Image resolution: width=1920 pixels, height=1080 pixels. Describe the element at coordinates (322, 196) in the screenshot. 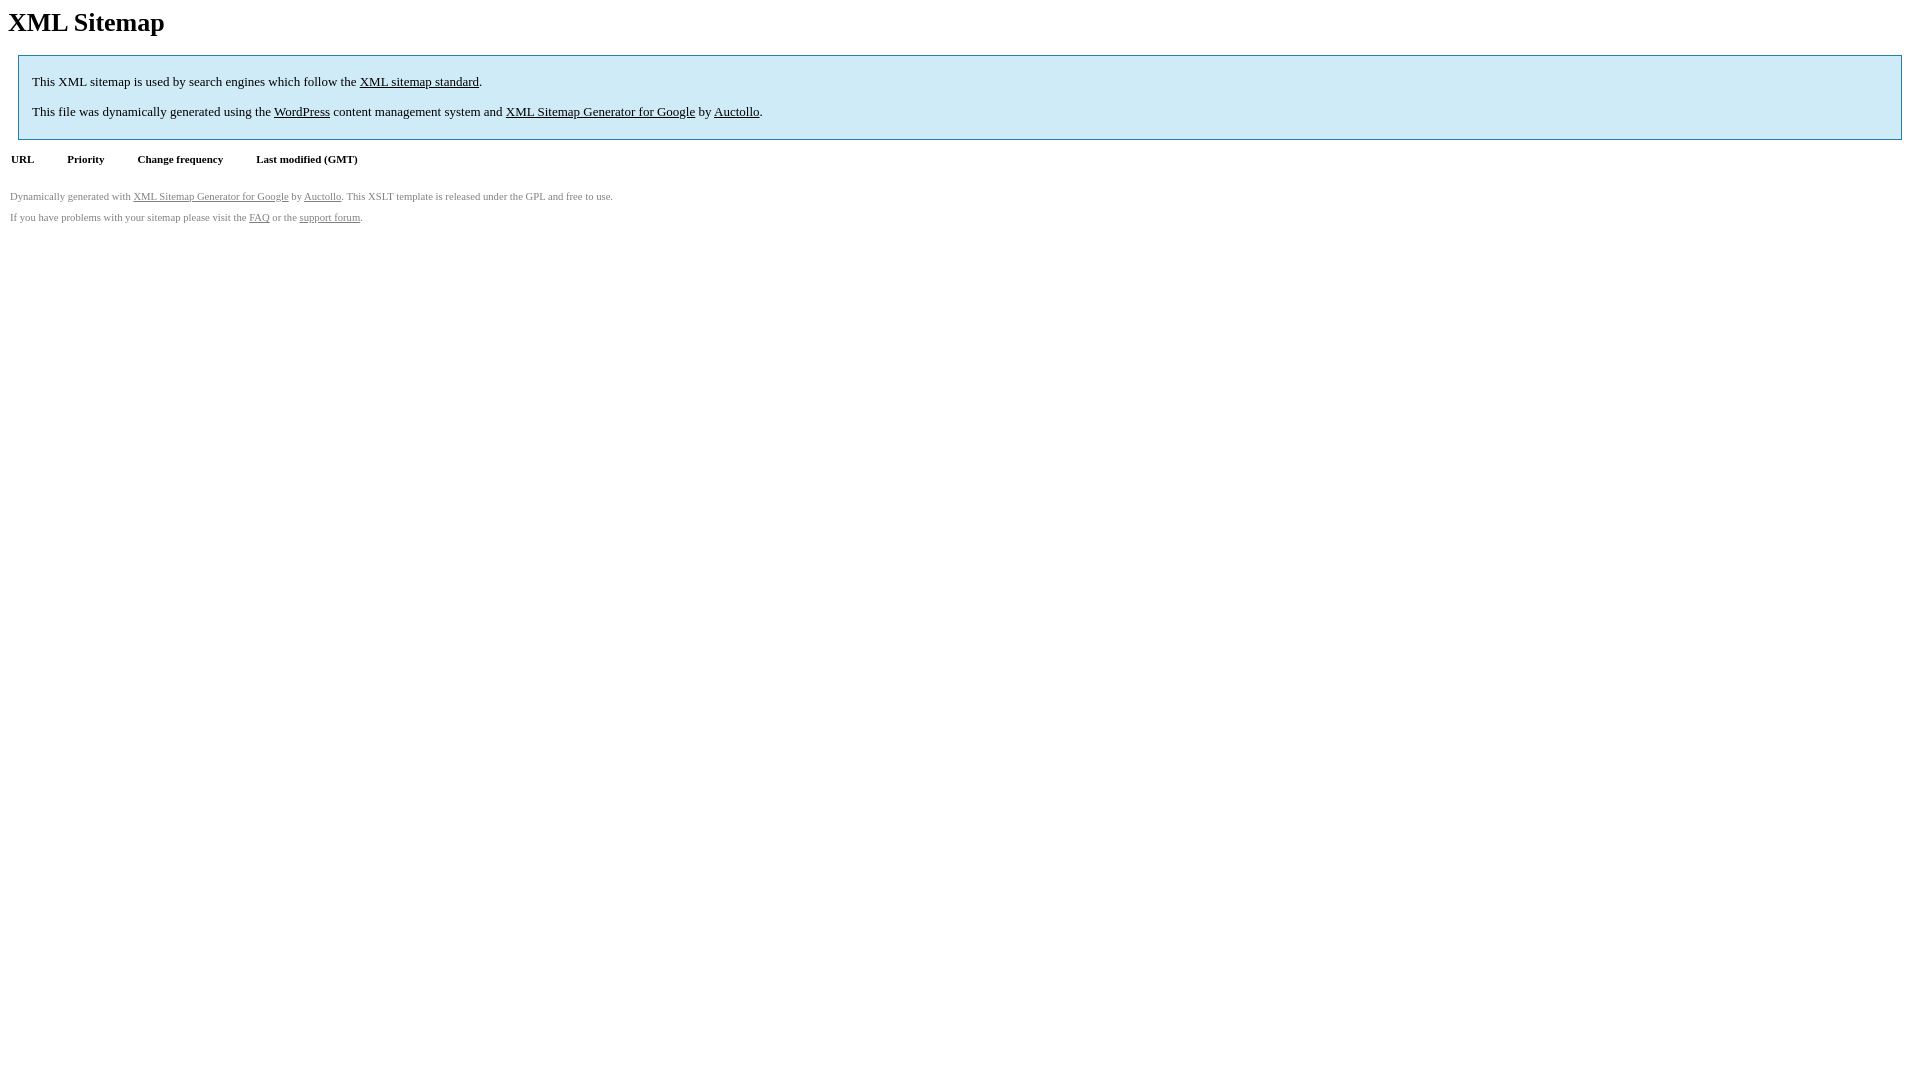

I see `Auctollo` at that location.